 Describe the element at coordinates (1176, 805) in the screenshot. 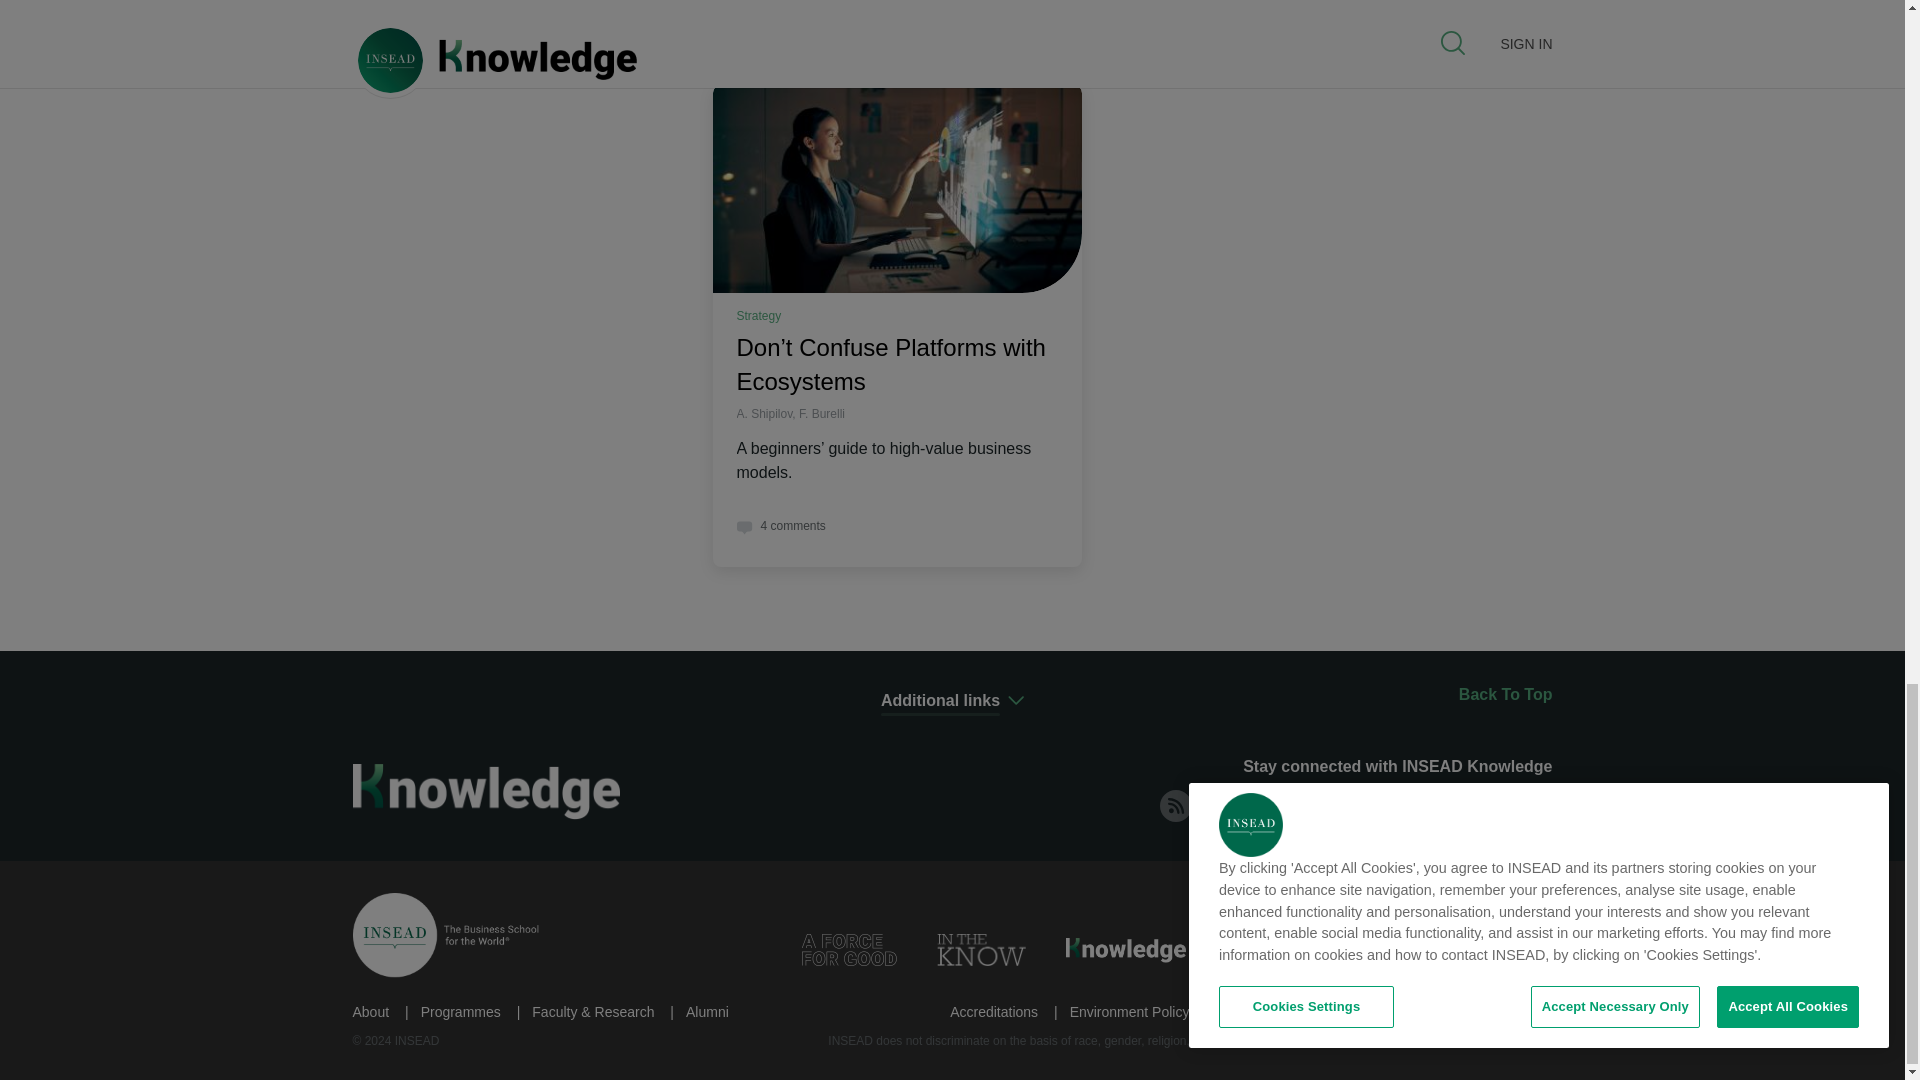

I see `RSS` at that location.